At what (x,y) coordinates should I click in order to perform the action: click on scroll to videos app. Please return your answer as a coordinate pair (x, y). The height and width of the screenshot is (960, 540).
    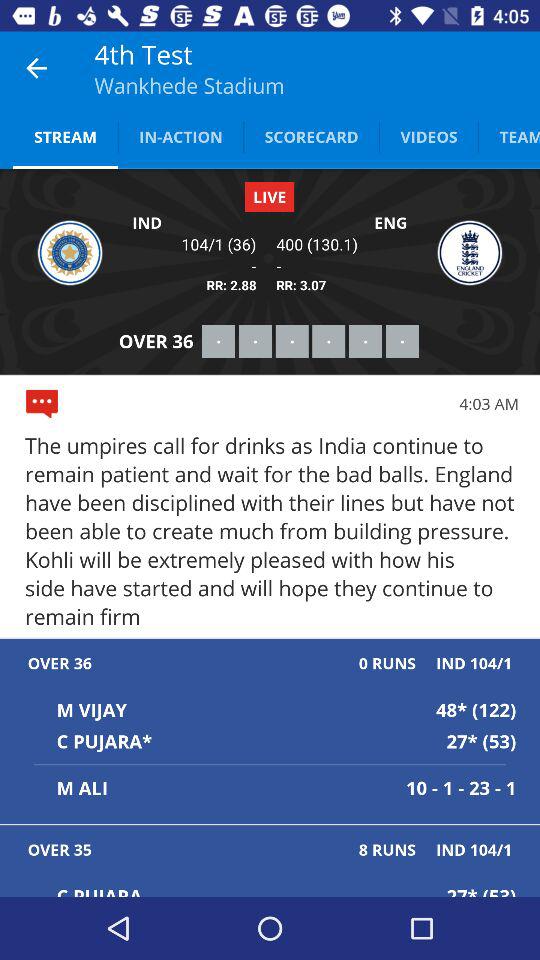
    Looking at the image, I should click on (428, 136).